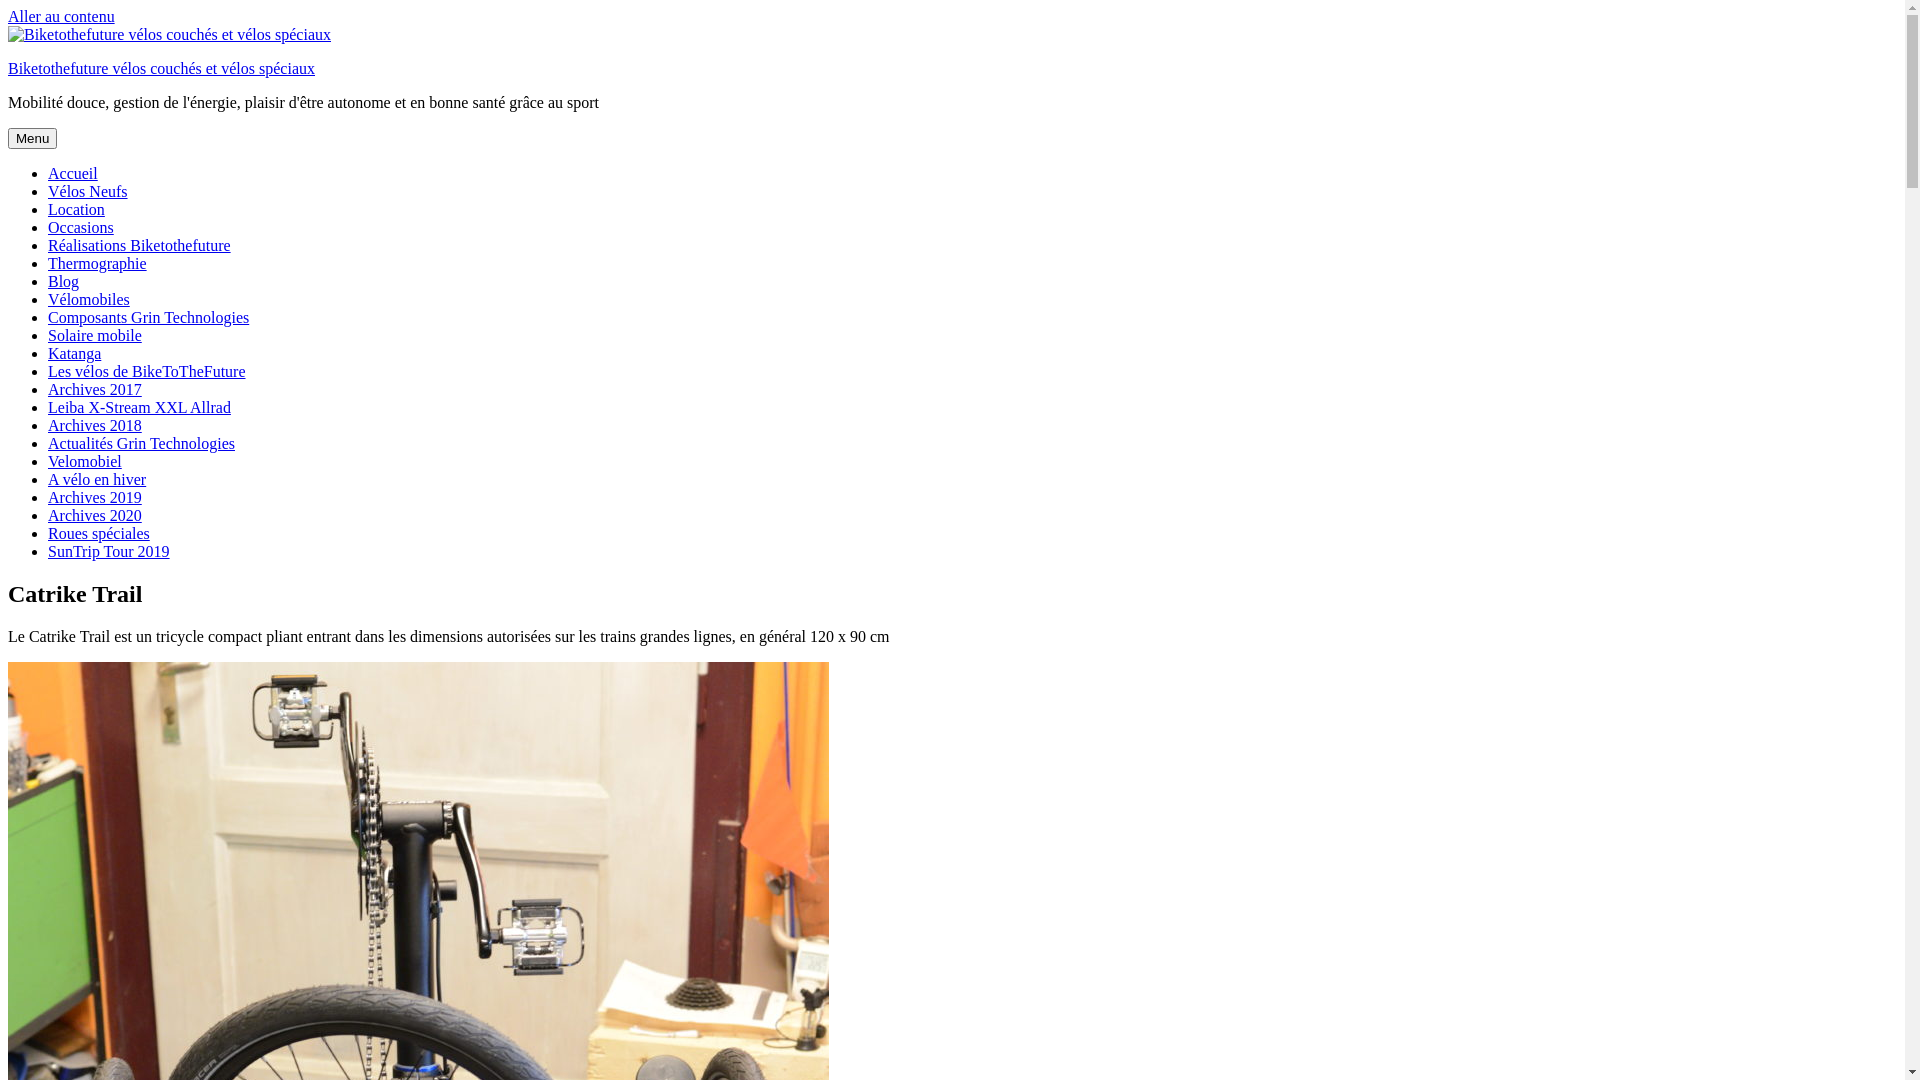 This screenshot has width=1920, height=1080. What do you see at coordinates (109, 552) in the screenshot?
I see `SunTrip Tour 2019` at bounding box center [109, 552].